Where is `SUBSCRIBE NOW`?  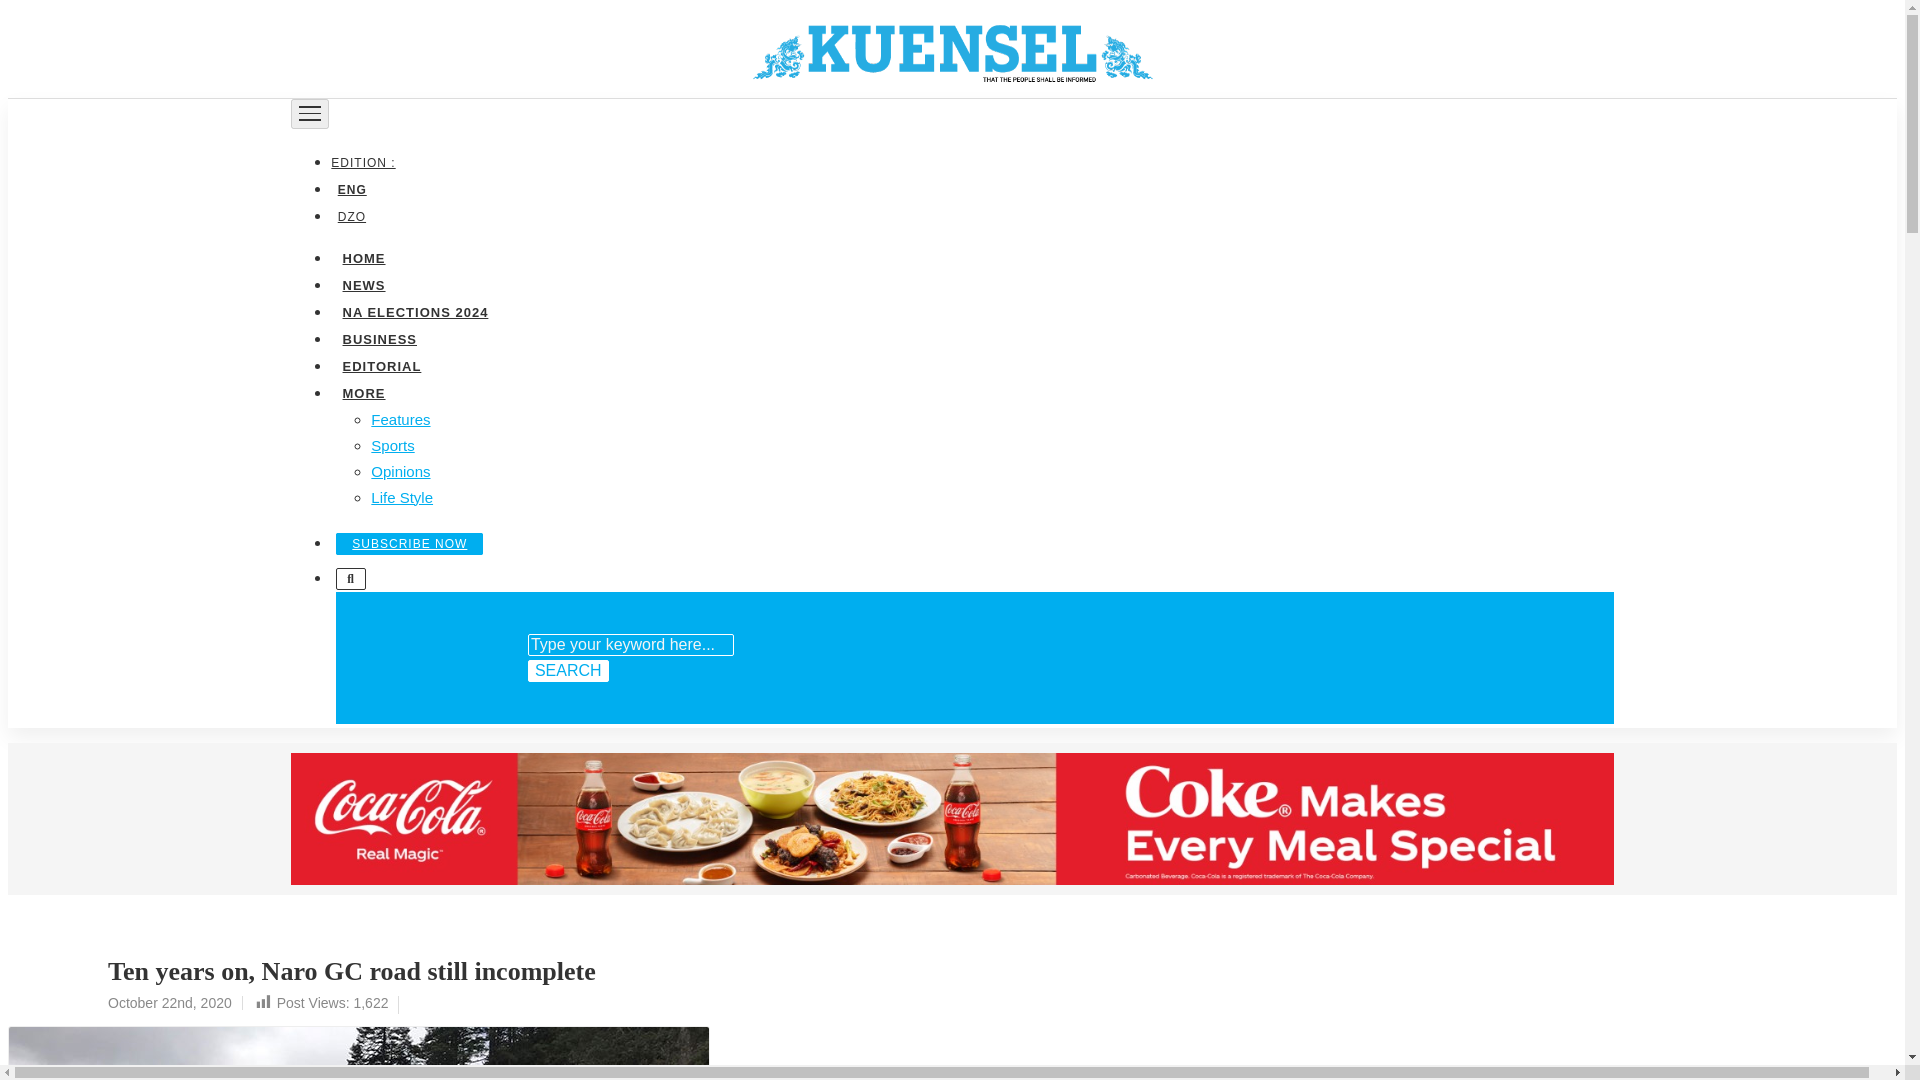
SUBSCRIBE NOW is located at coordinates (410, 543).